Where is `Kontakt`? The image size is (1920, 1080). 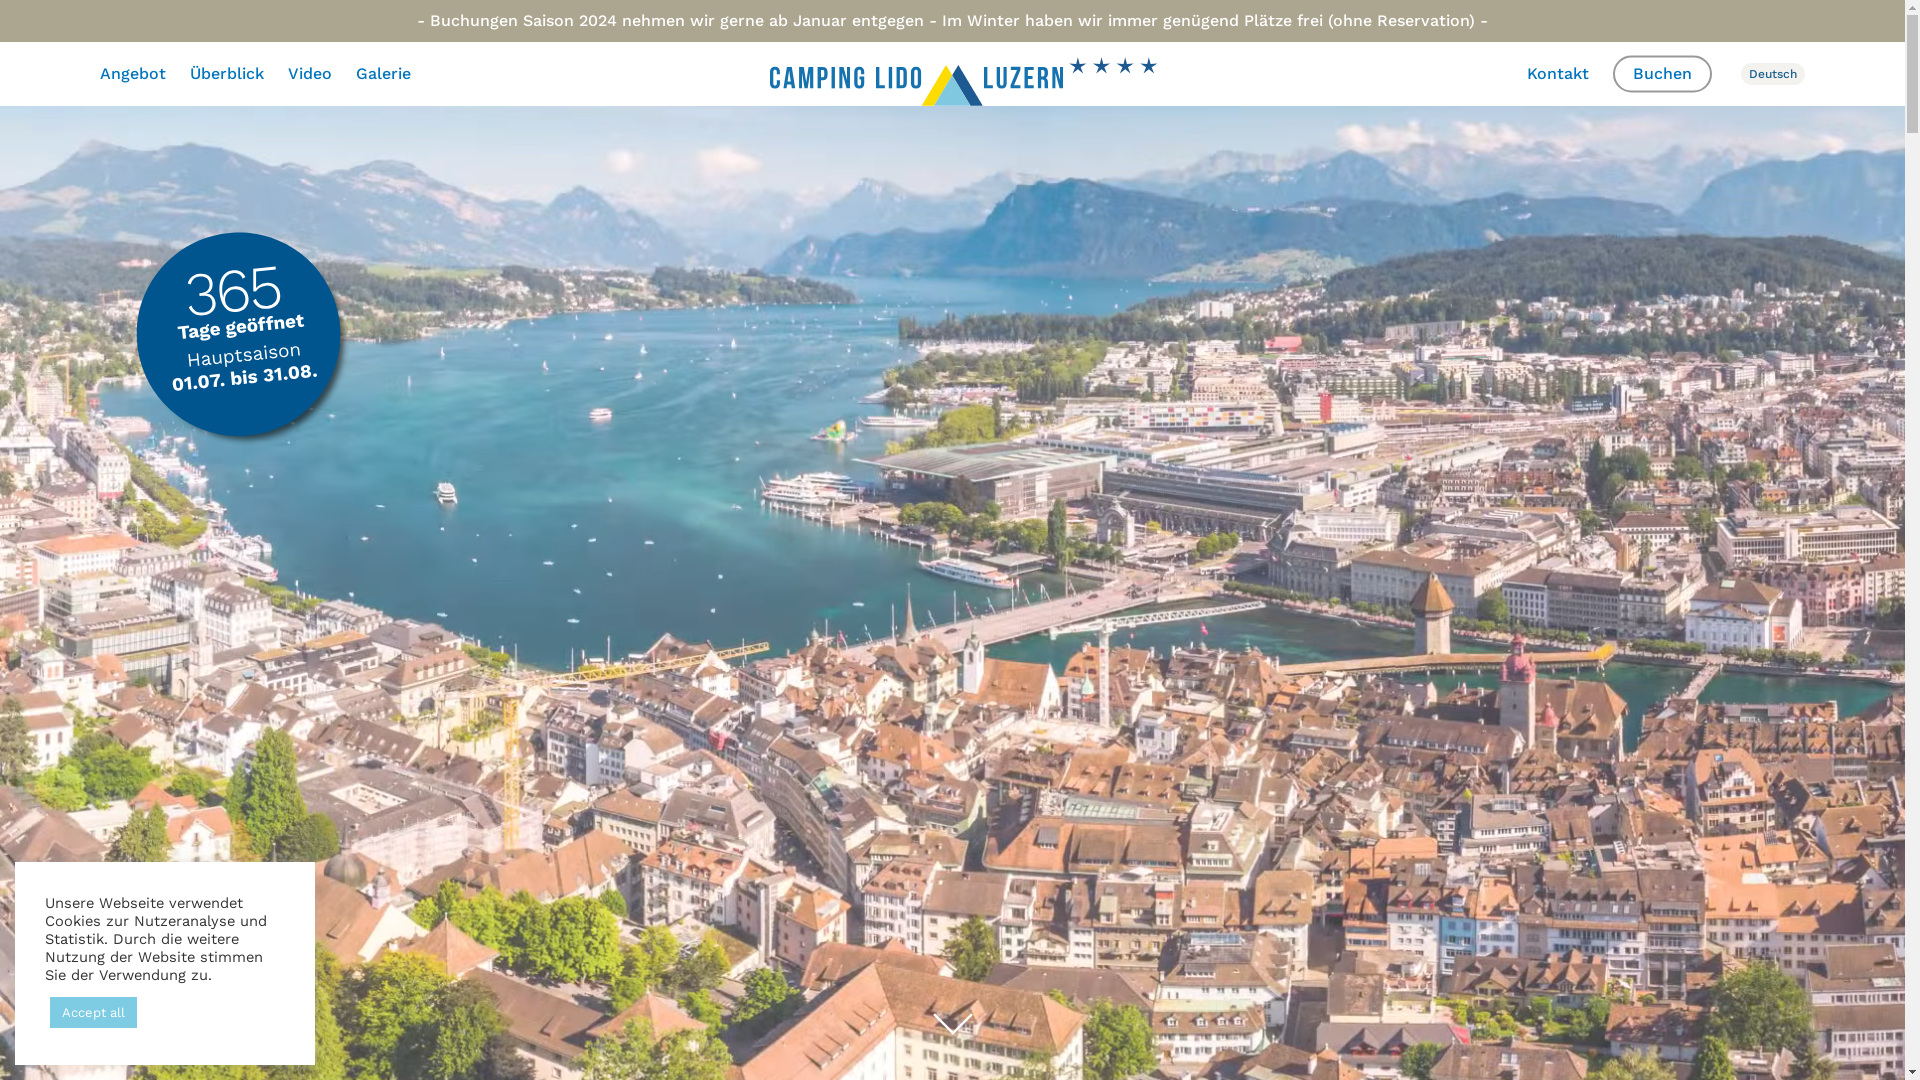 Kontakt is located at coordinates (1558, 74).